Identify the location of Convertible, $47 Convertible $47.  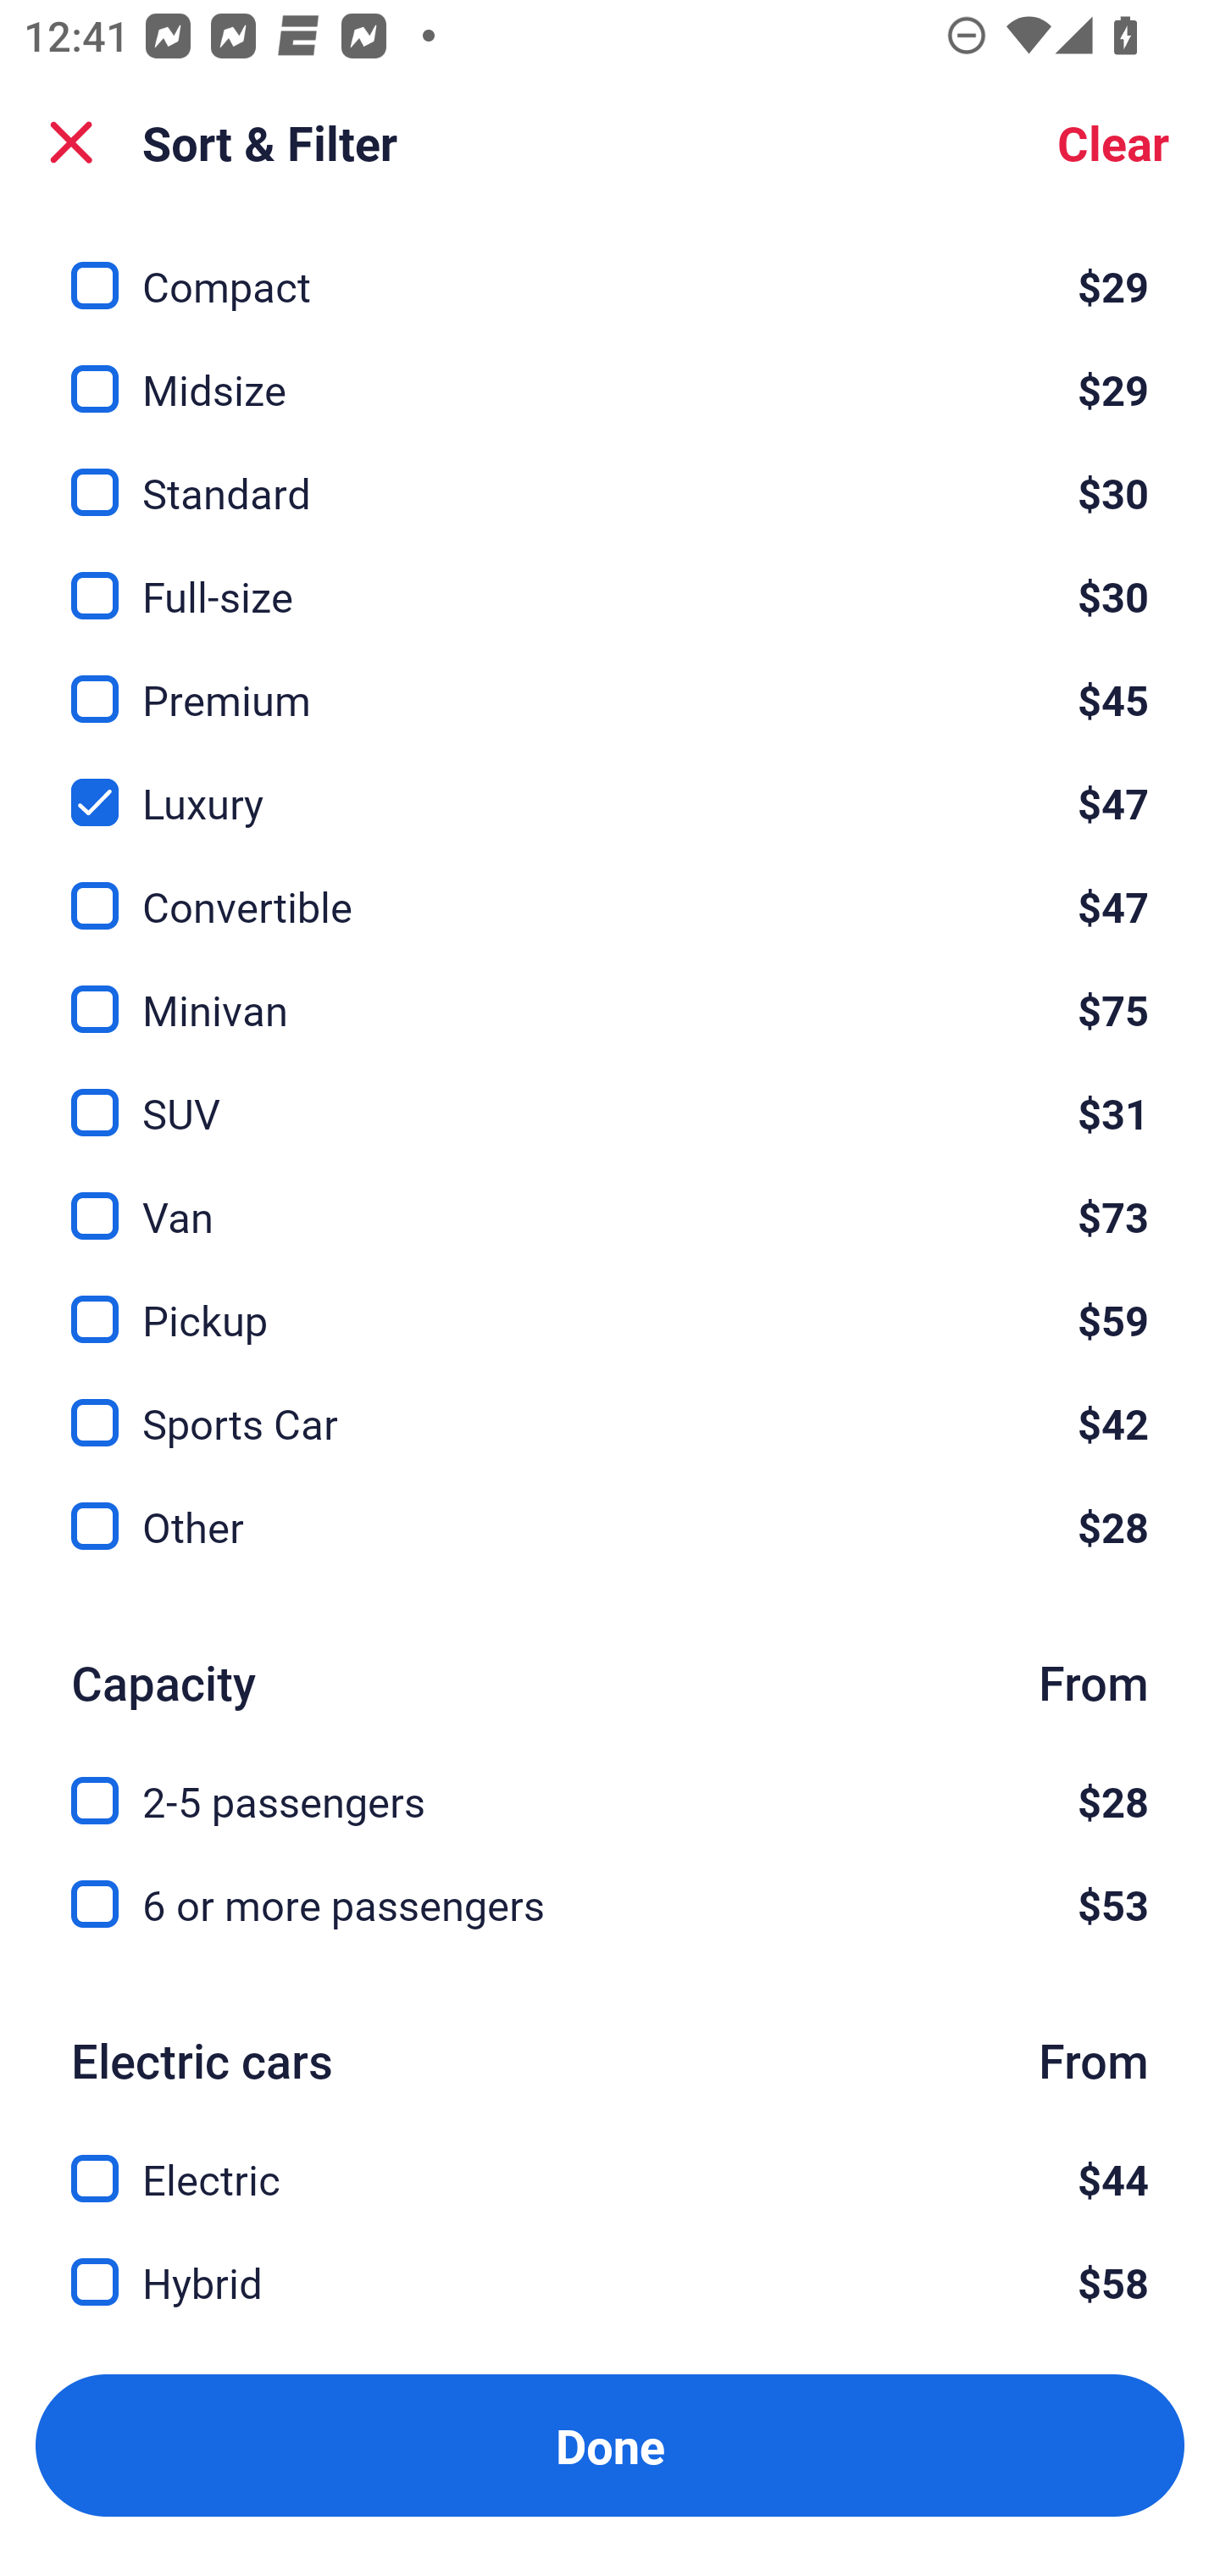
(610, 885).